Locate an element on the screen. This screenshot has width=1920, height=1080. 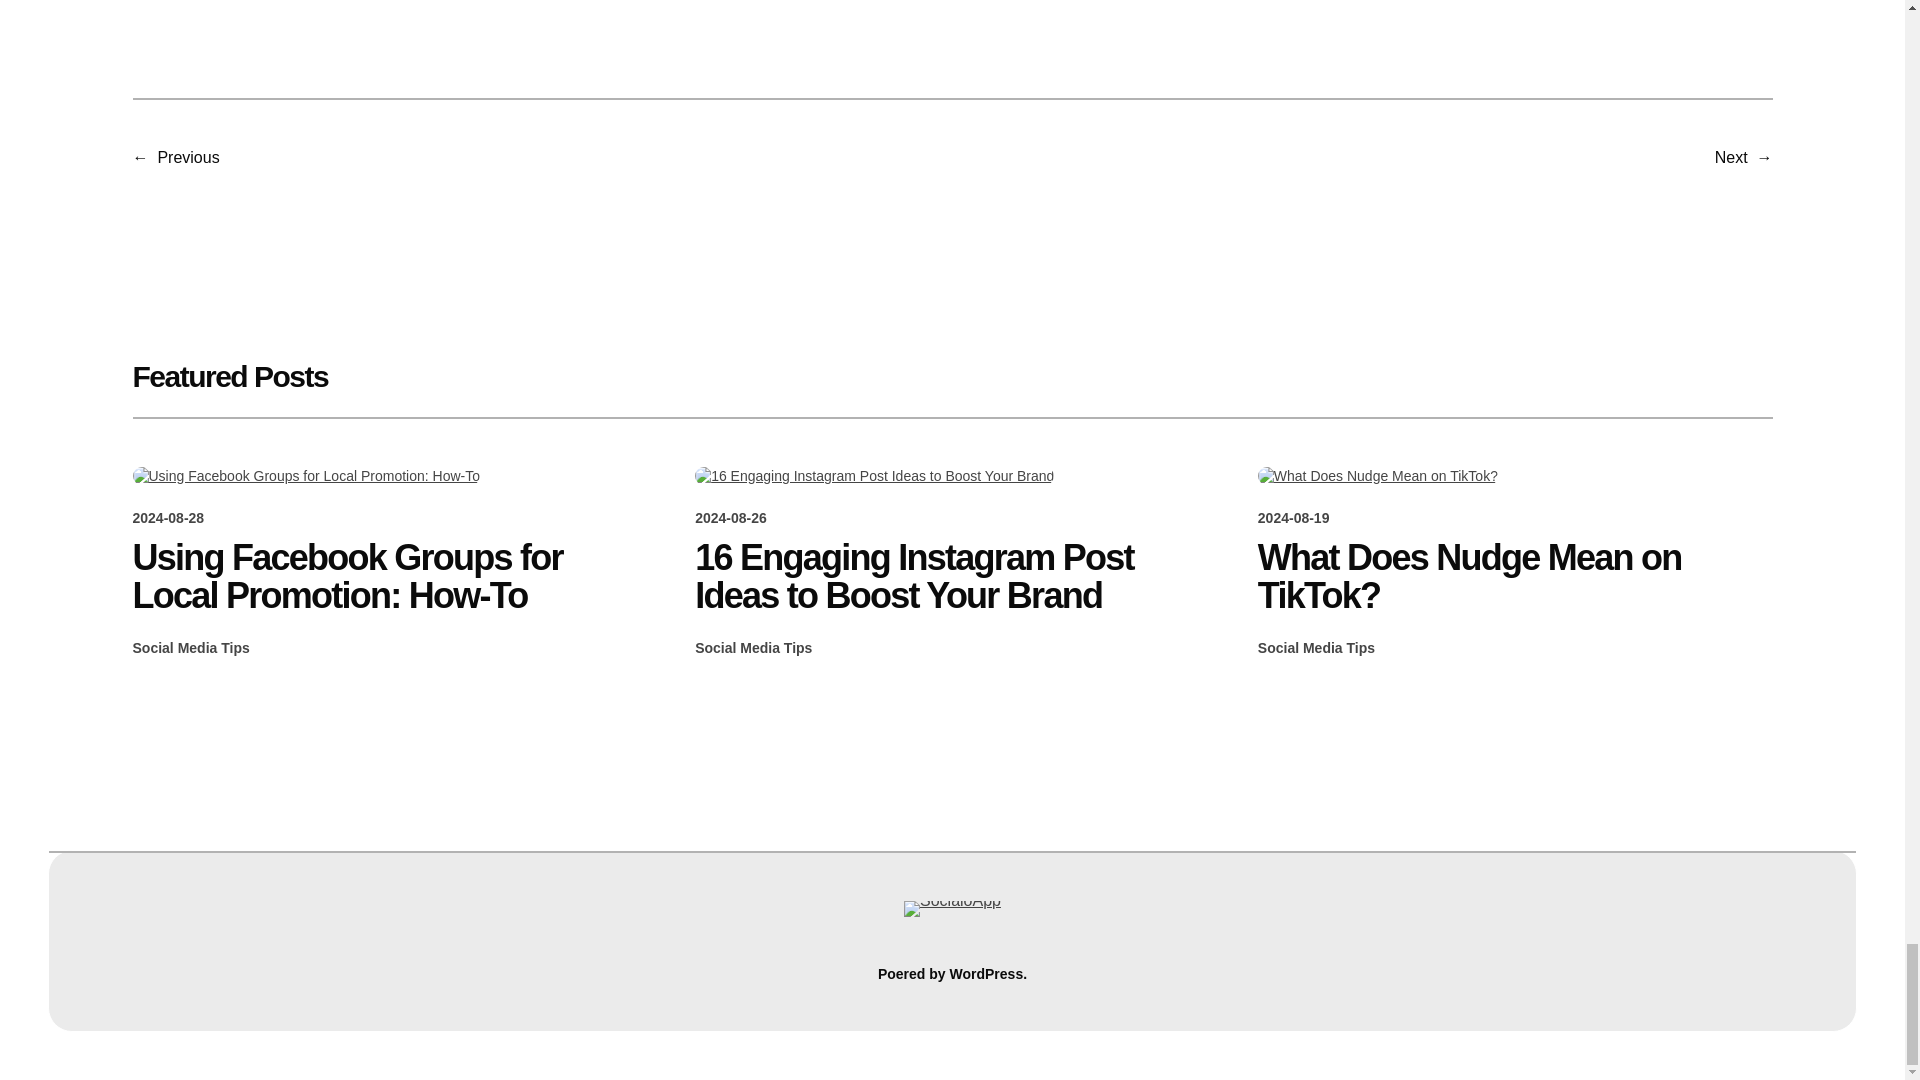
Next is located at coordinates (1730, 158).